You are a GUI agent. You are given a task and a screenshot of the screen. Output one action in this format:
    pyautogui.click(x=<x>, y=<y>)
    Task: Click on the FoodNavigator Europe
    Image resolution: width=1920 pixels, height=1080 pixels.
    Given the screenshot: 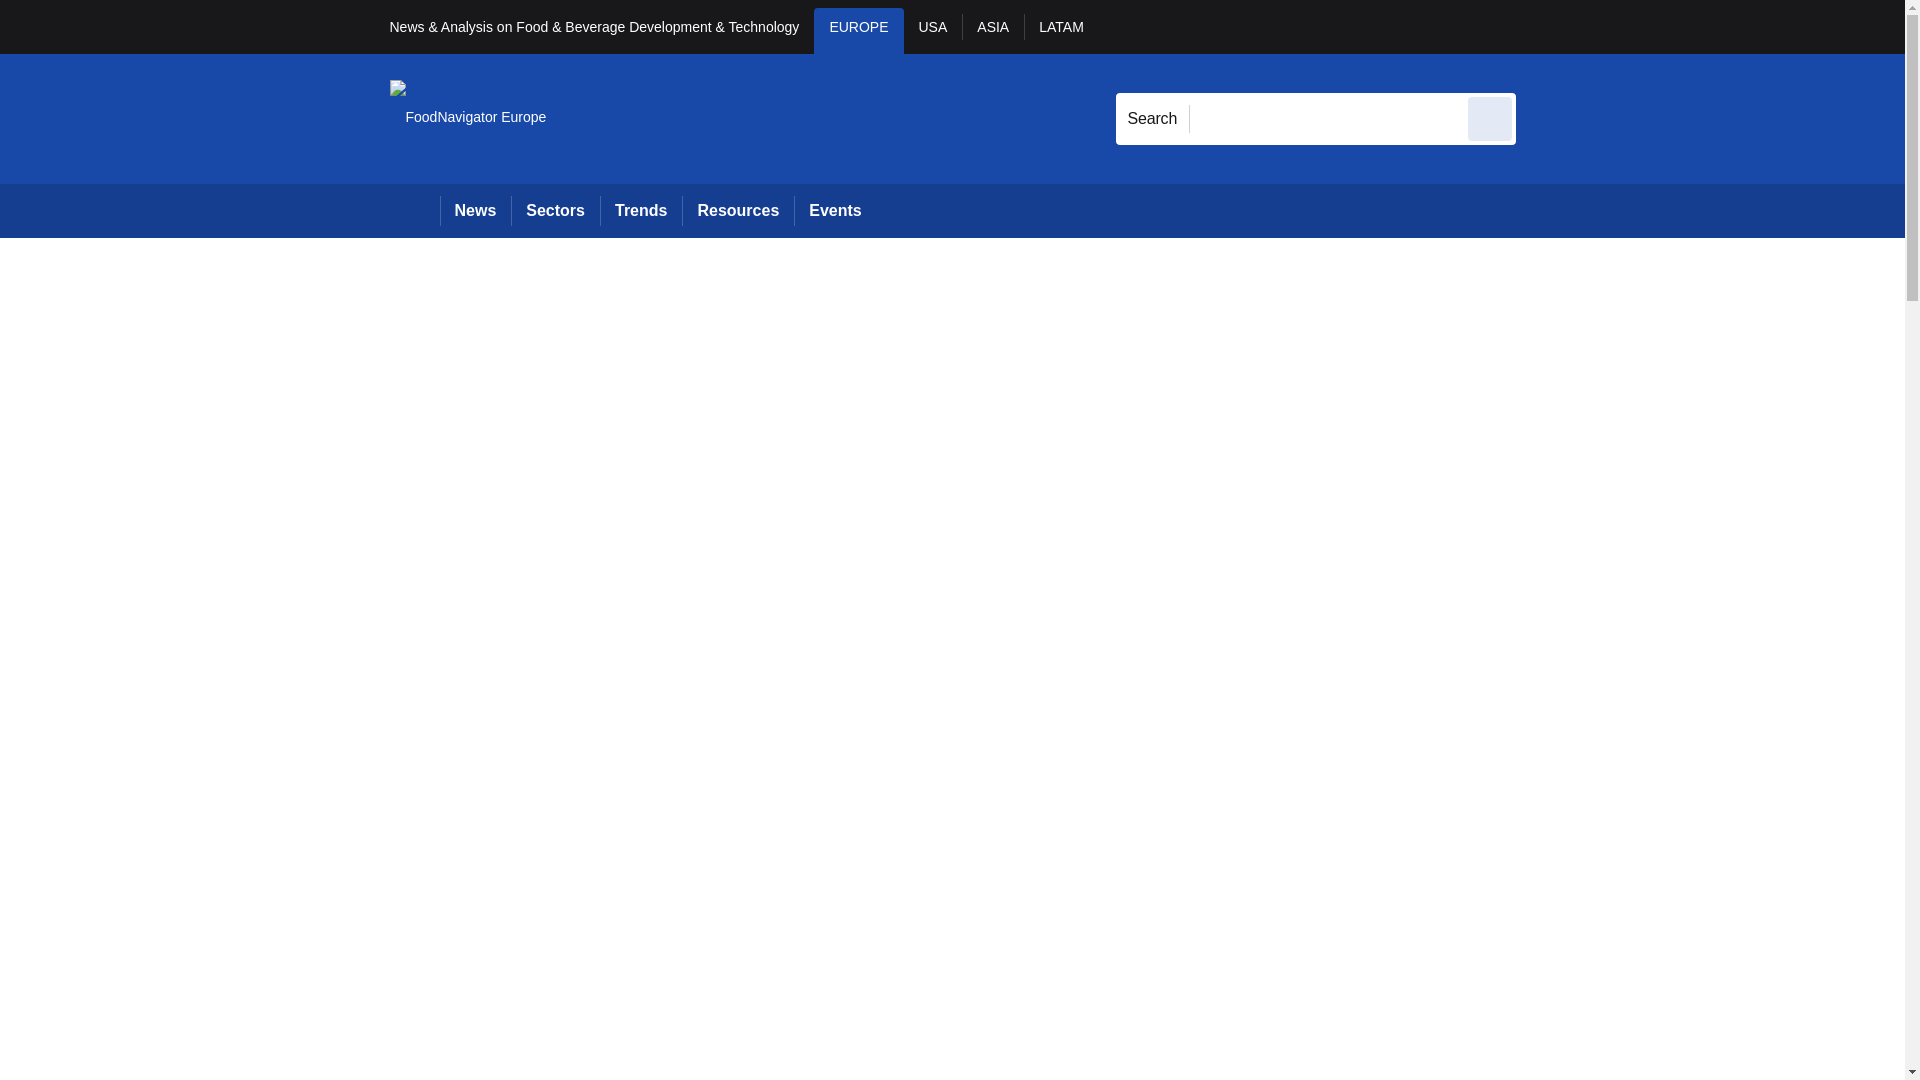 What is the action you would take?
    pyautogui.click(x=468, y=118)
    